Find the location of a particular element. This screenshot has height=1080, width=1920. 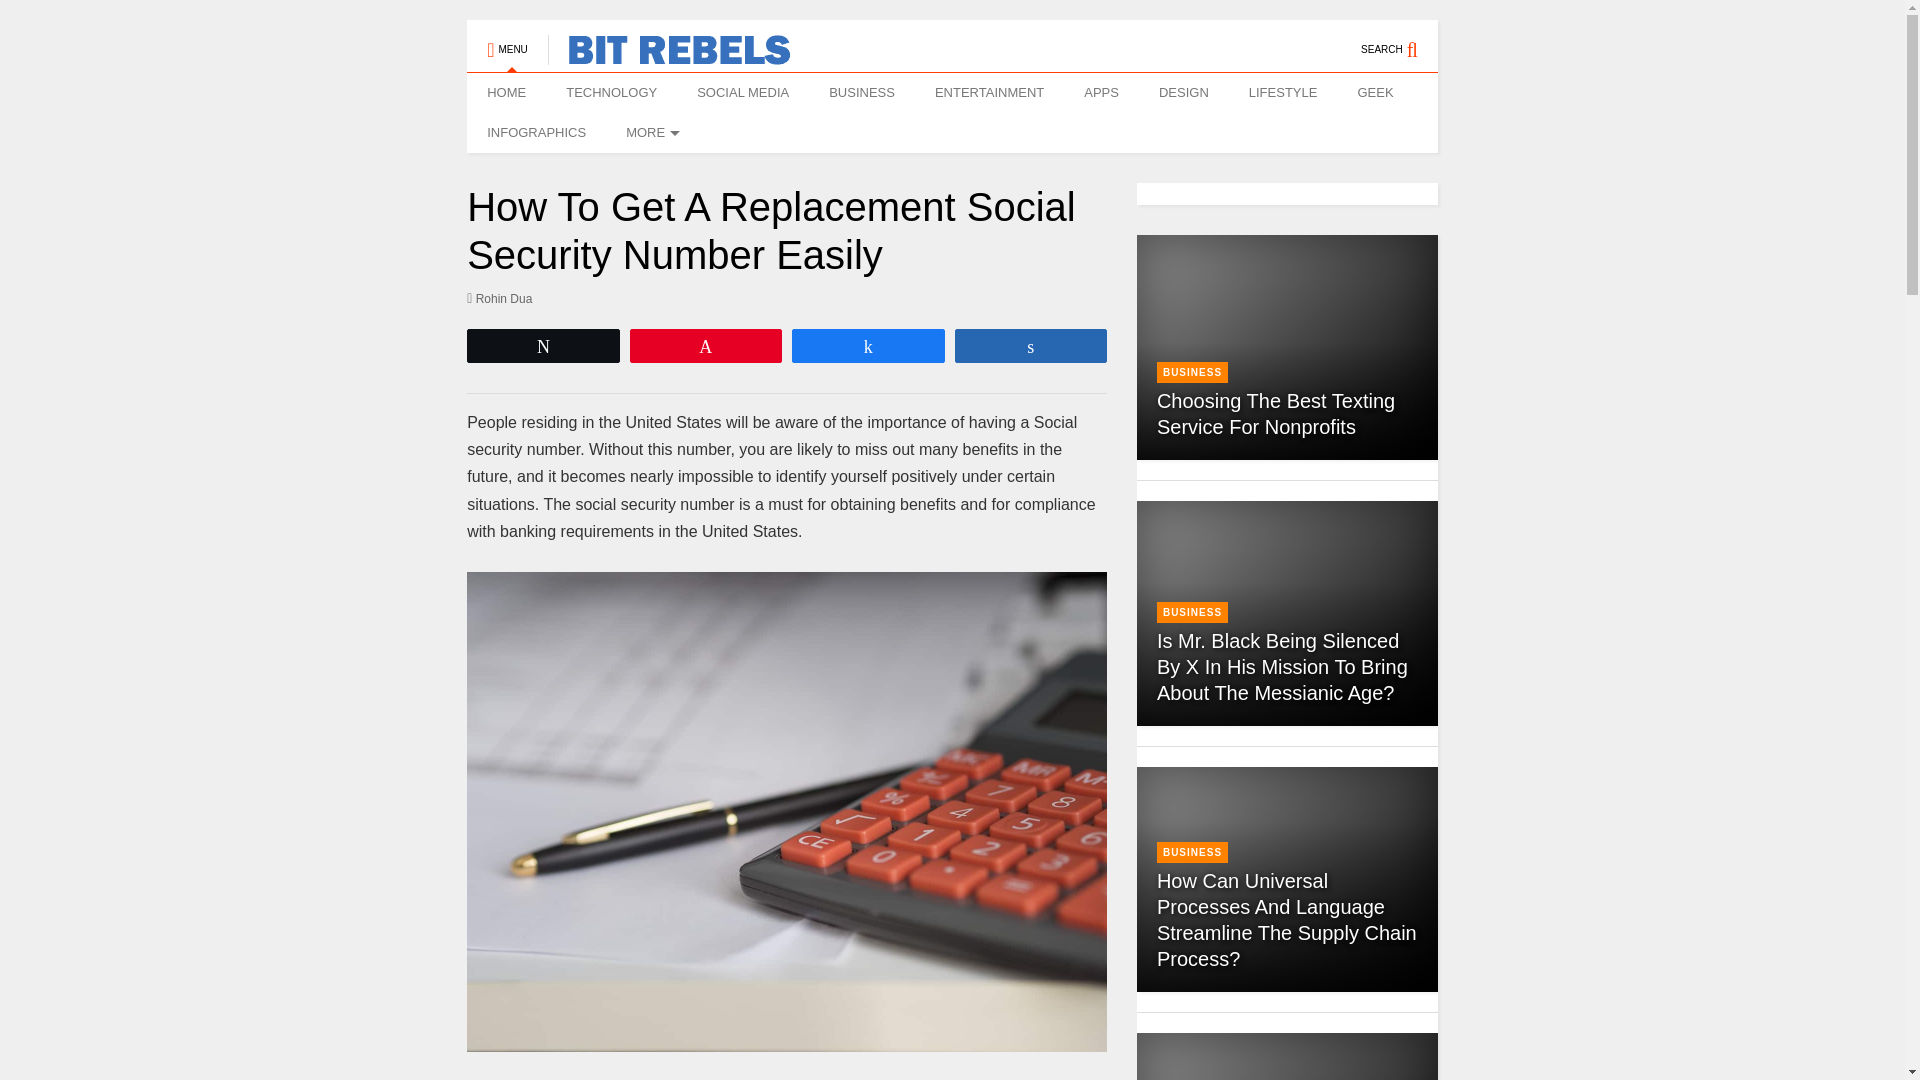

DESIGN is located at coordinates (1183, 93).